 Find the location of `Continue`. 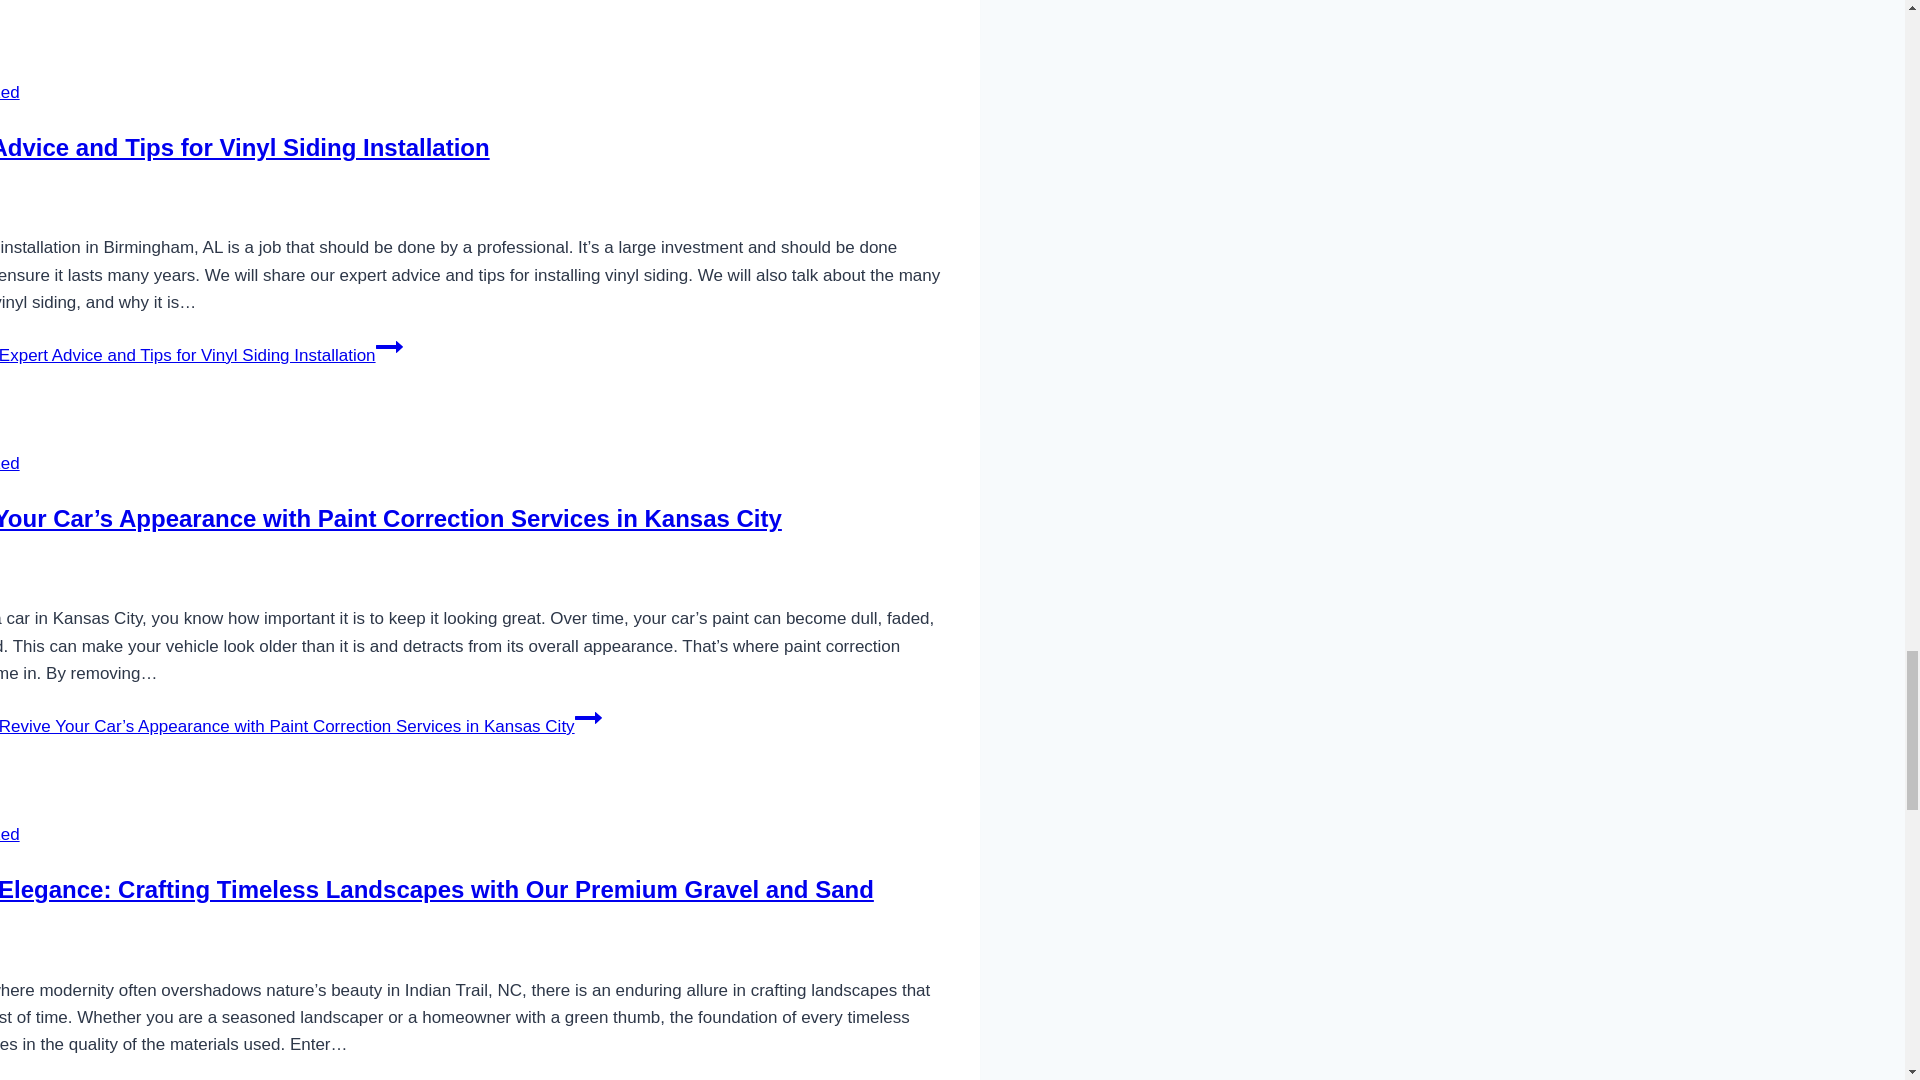

Continue is located at coordinates (390, 346).